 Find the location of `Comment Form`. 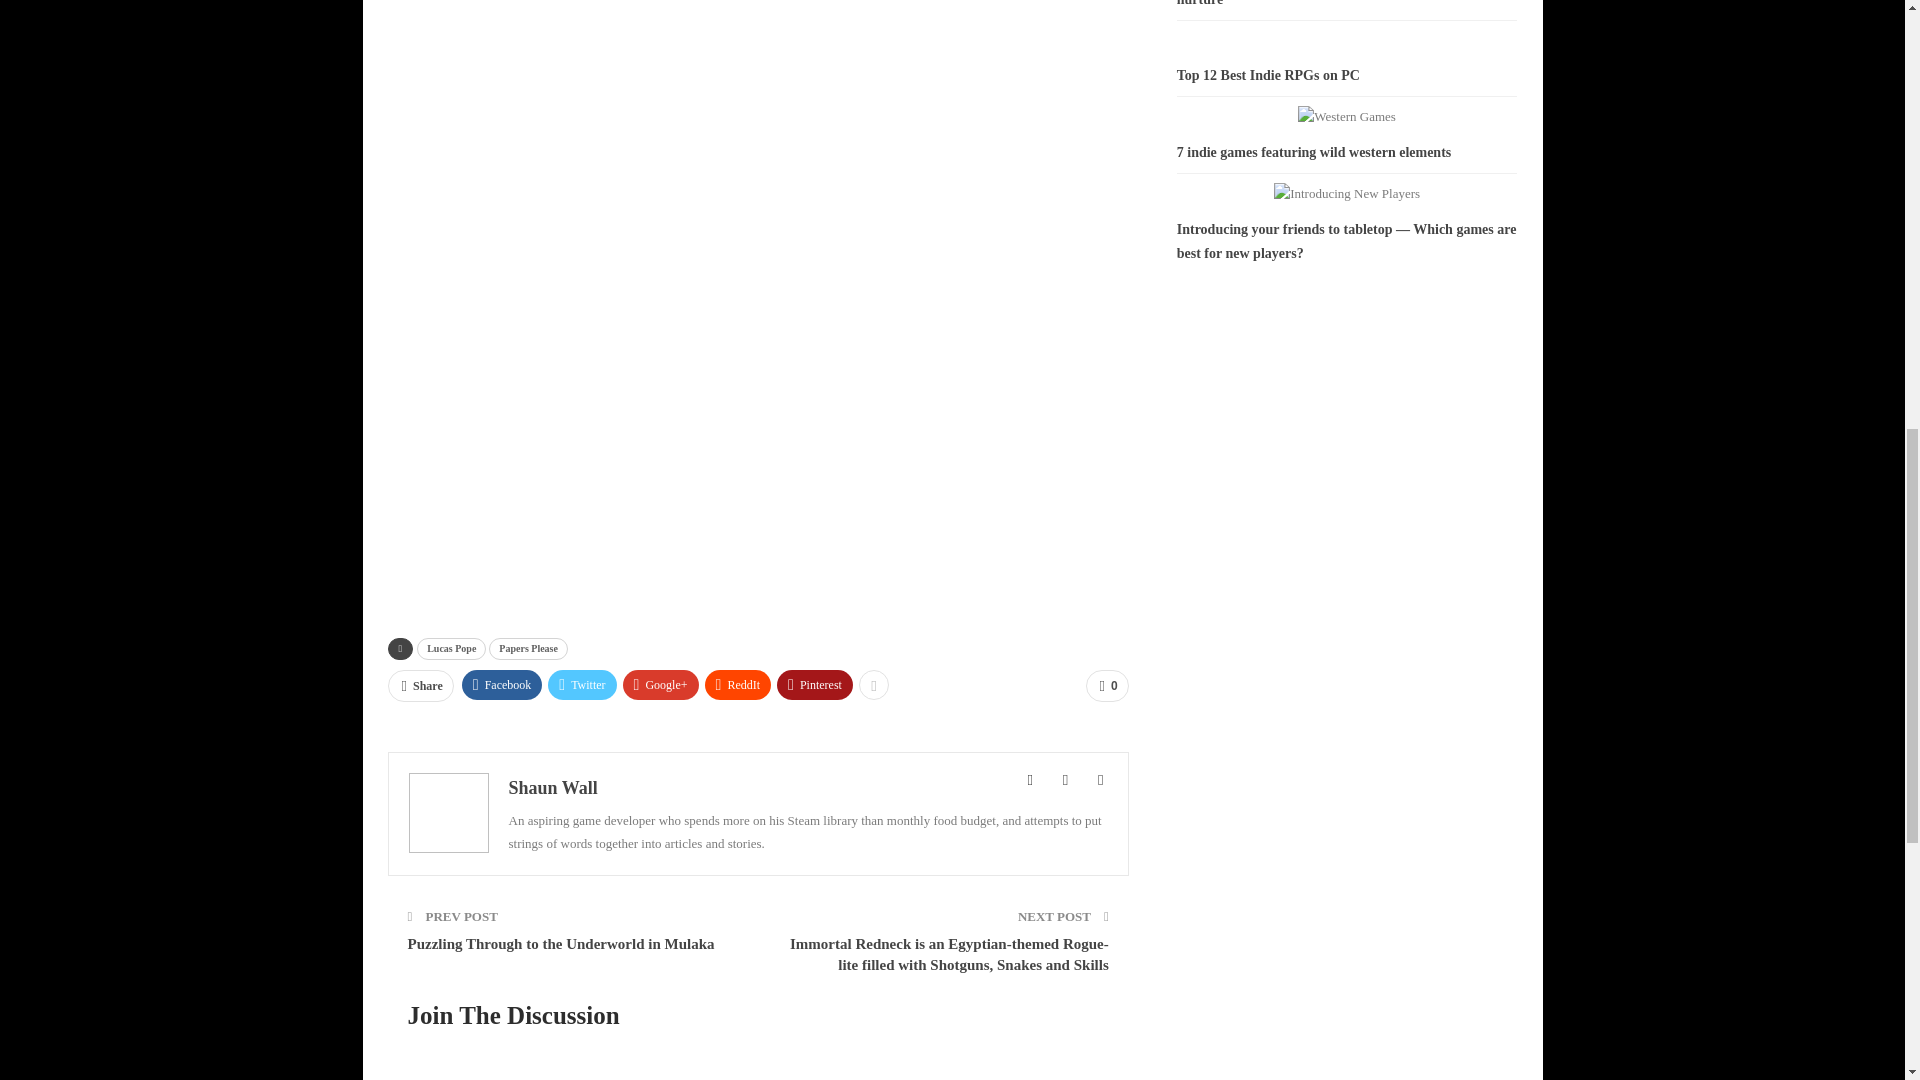

Comment Form is located at coordinates (758, 1052).